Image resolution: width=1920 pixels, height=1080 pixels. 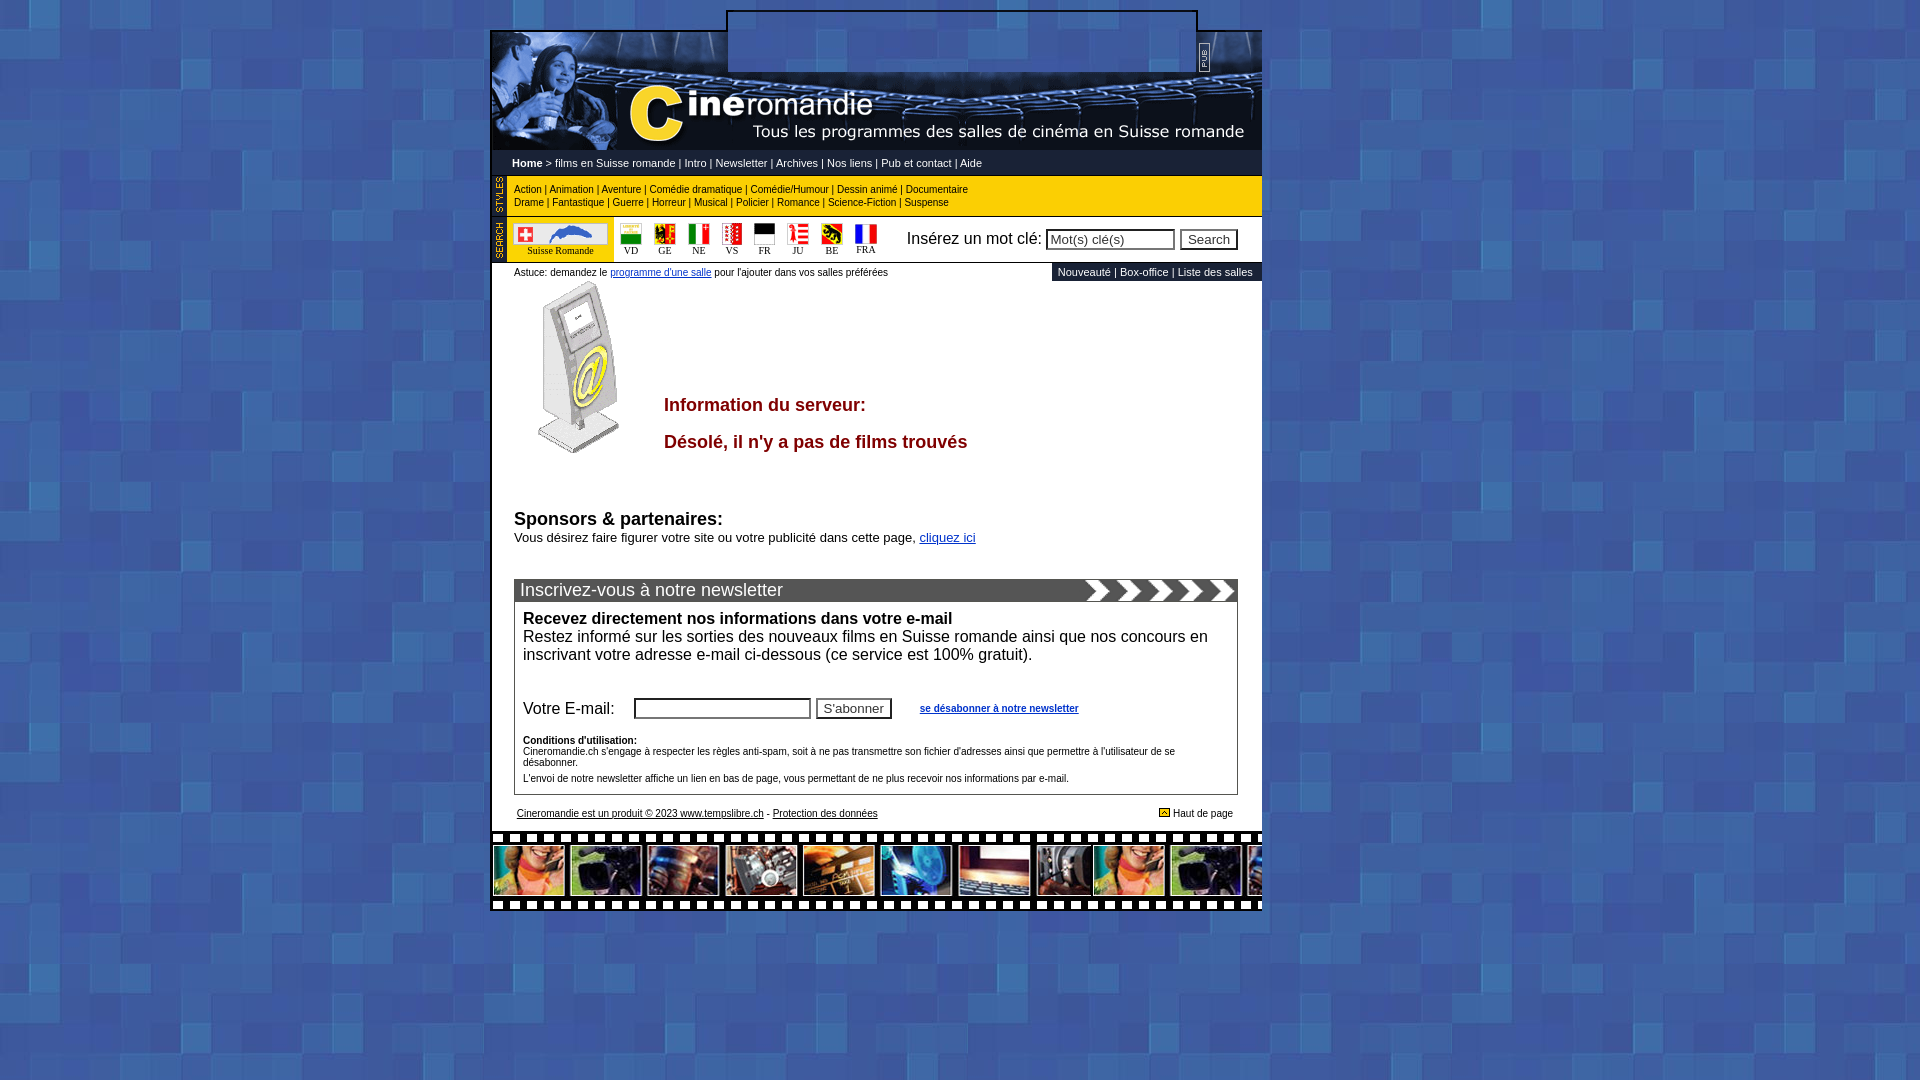 What do you see at coordinates (621, 190) in the screenshot?
I see `Aventure` at bounding box center [621, 190].